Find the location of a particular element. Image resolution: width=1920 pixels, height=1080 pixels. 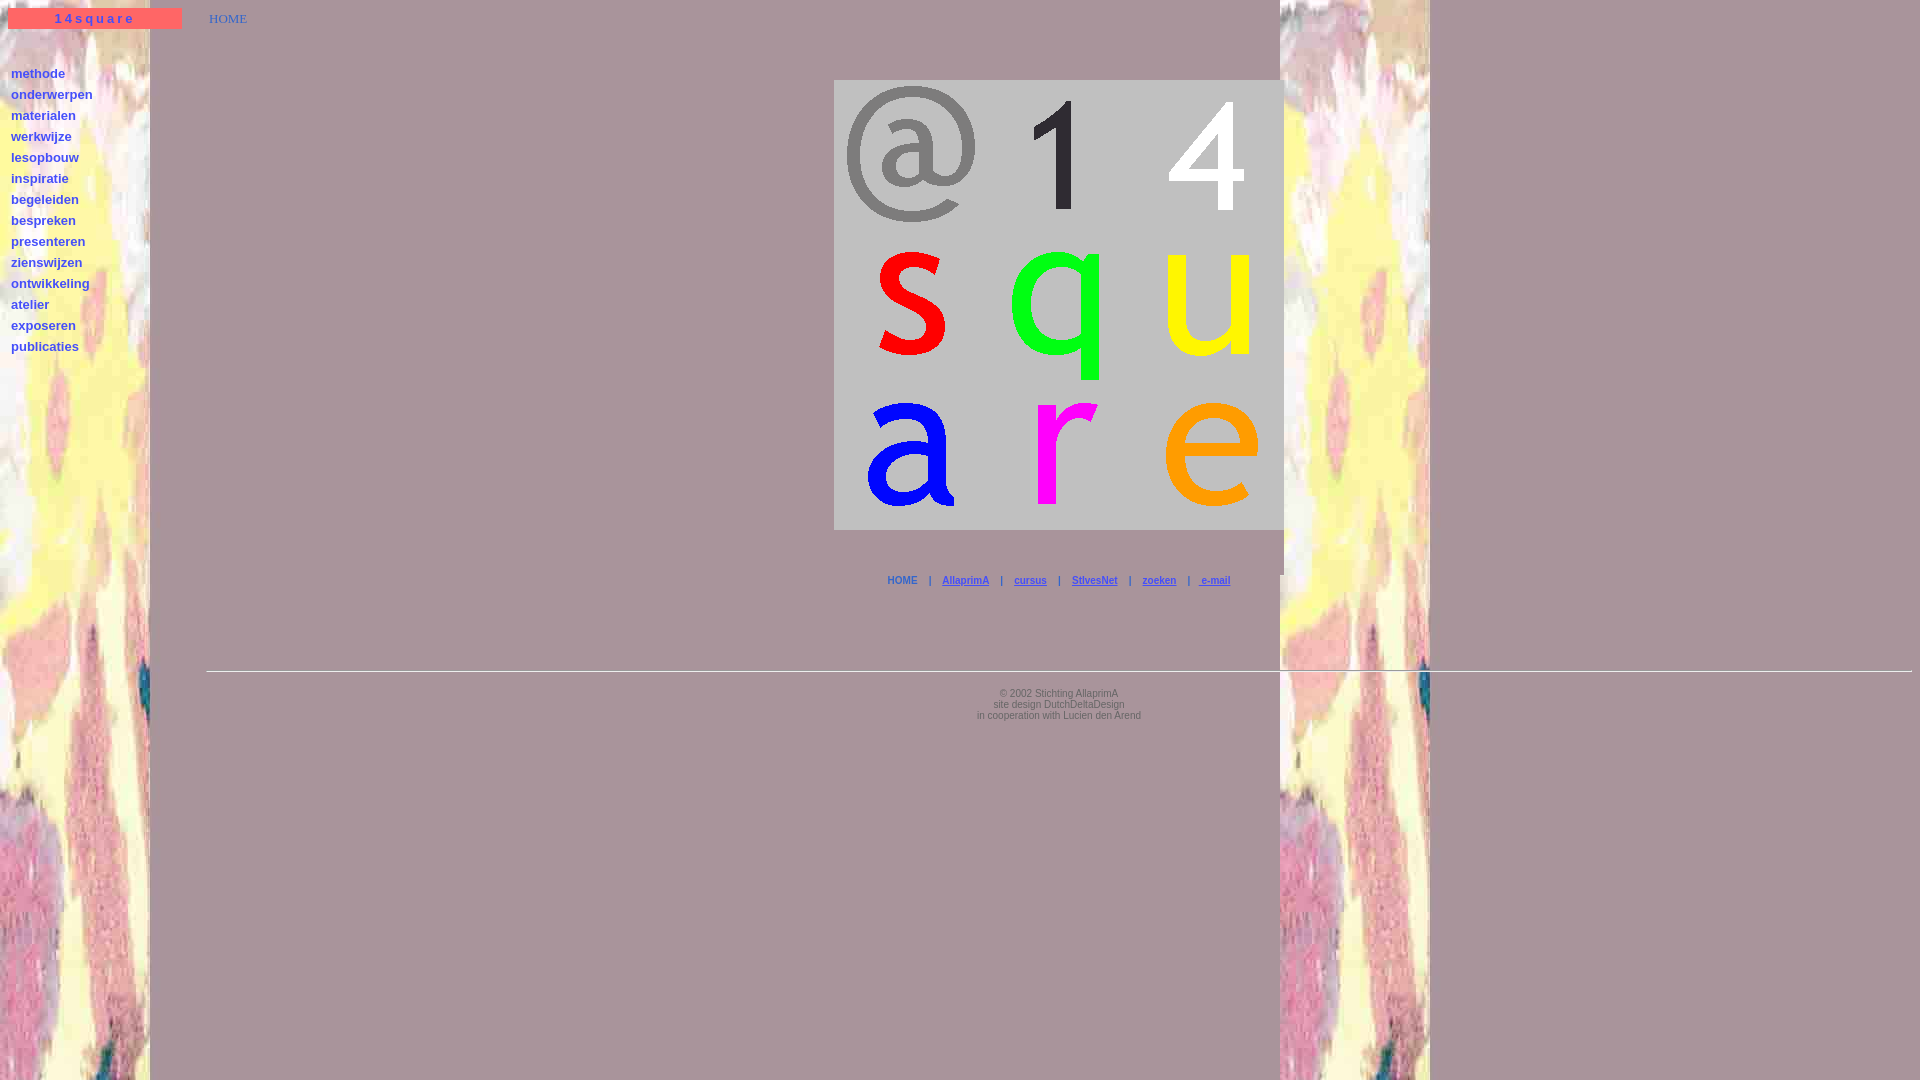

AllaprimA is located at coordinates (966, 580).